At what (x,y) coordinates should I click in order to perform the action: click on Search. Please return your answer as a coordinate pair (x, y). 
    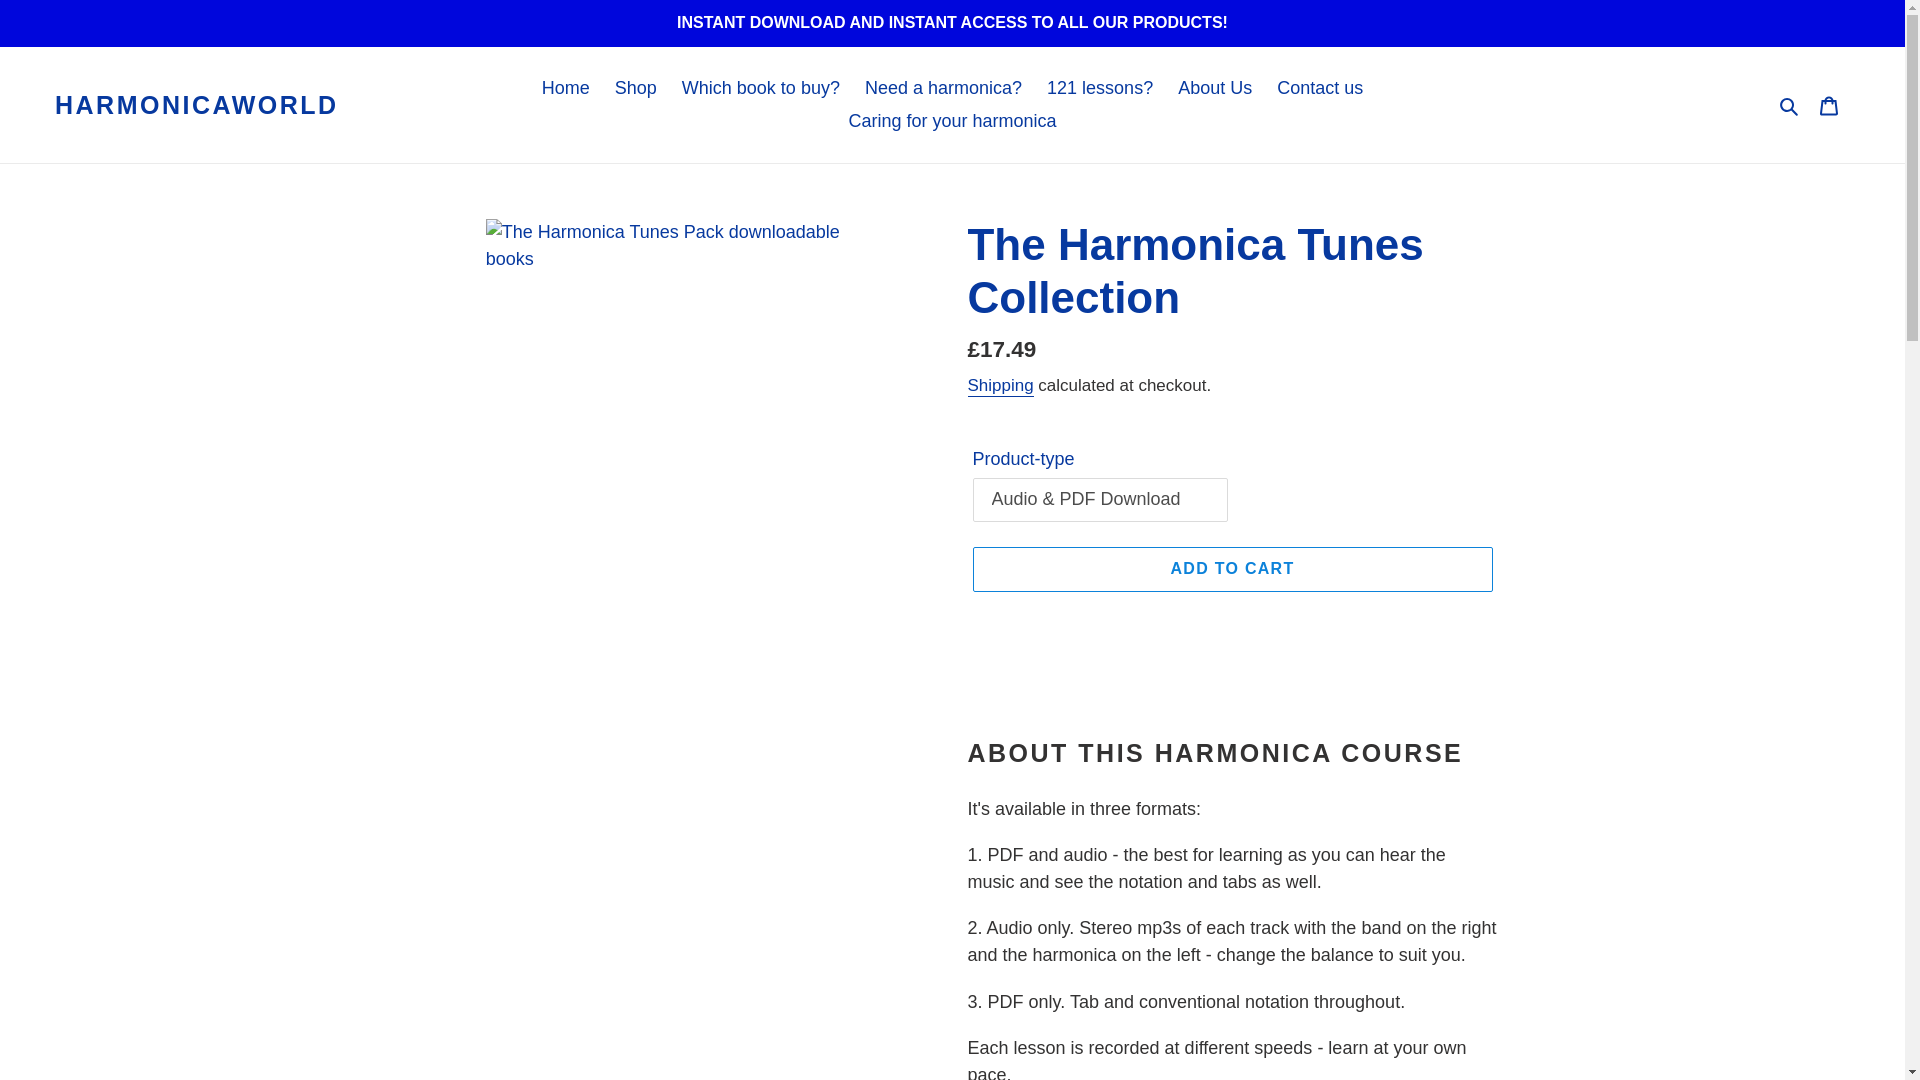
    Looking at the image, I should click on (1790, 104).